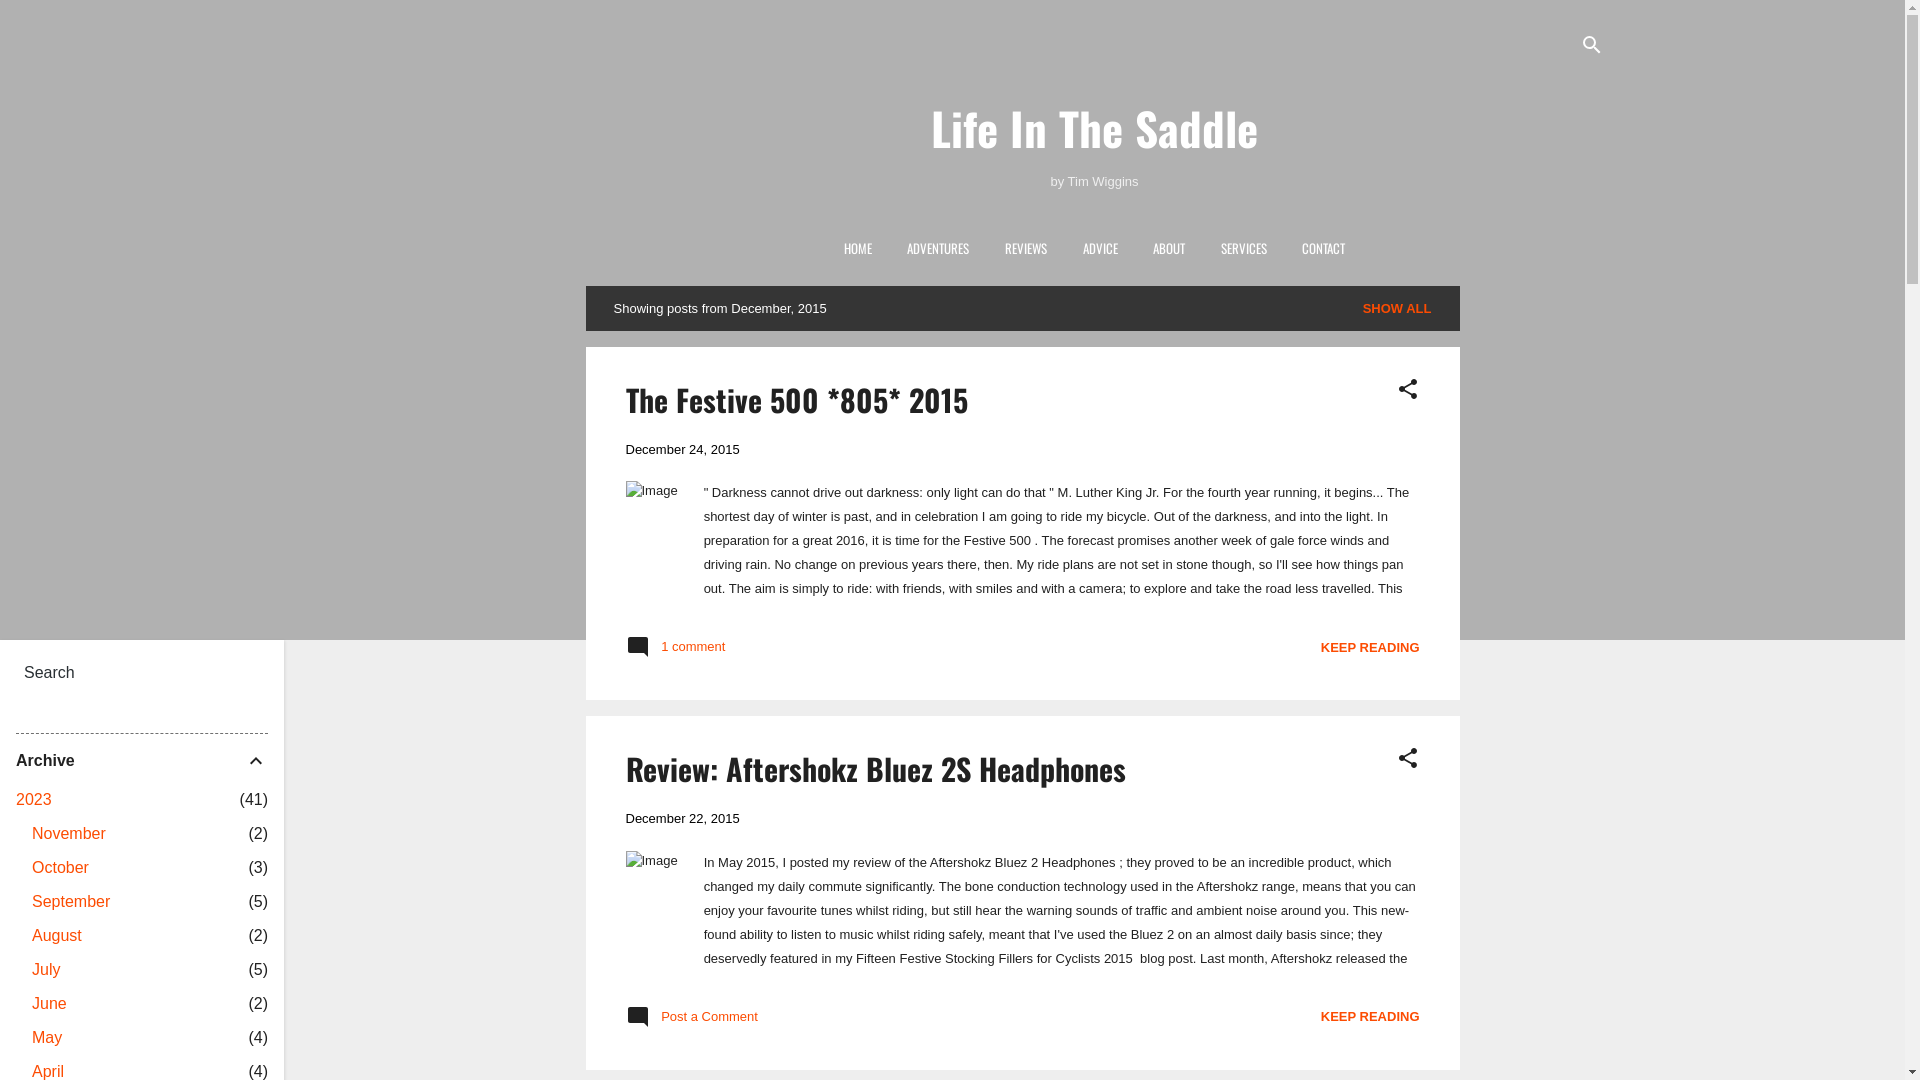  Describe the element at coordinates (1370, 1016) in the screenshot. I see `KEEP READING` at that location.